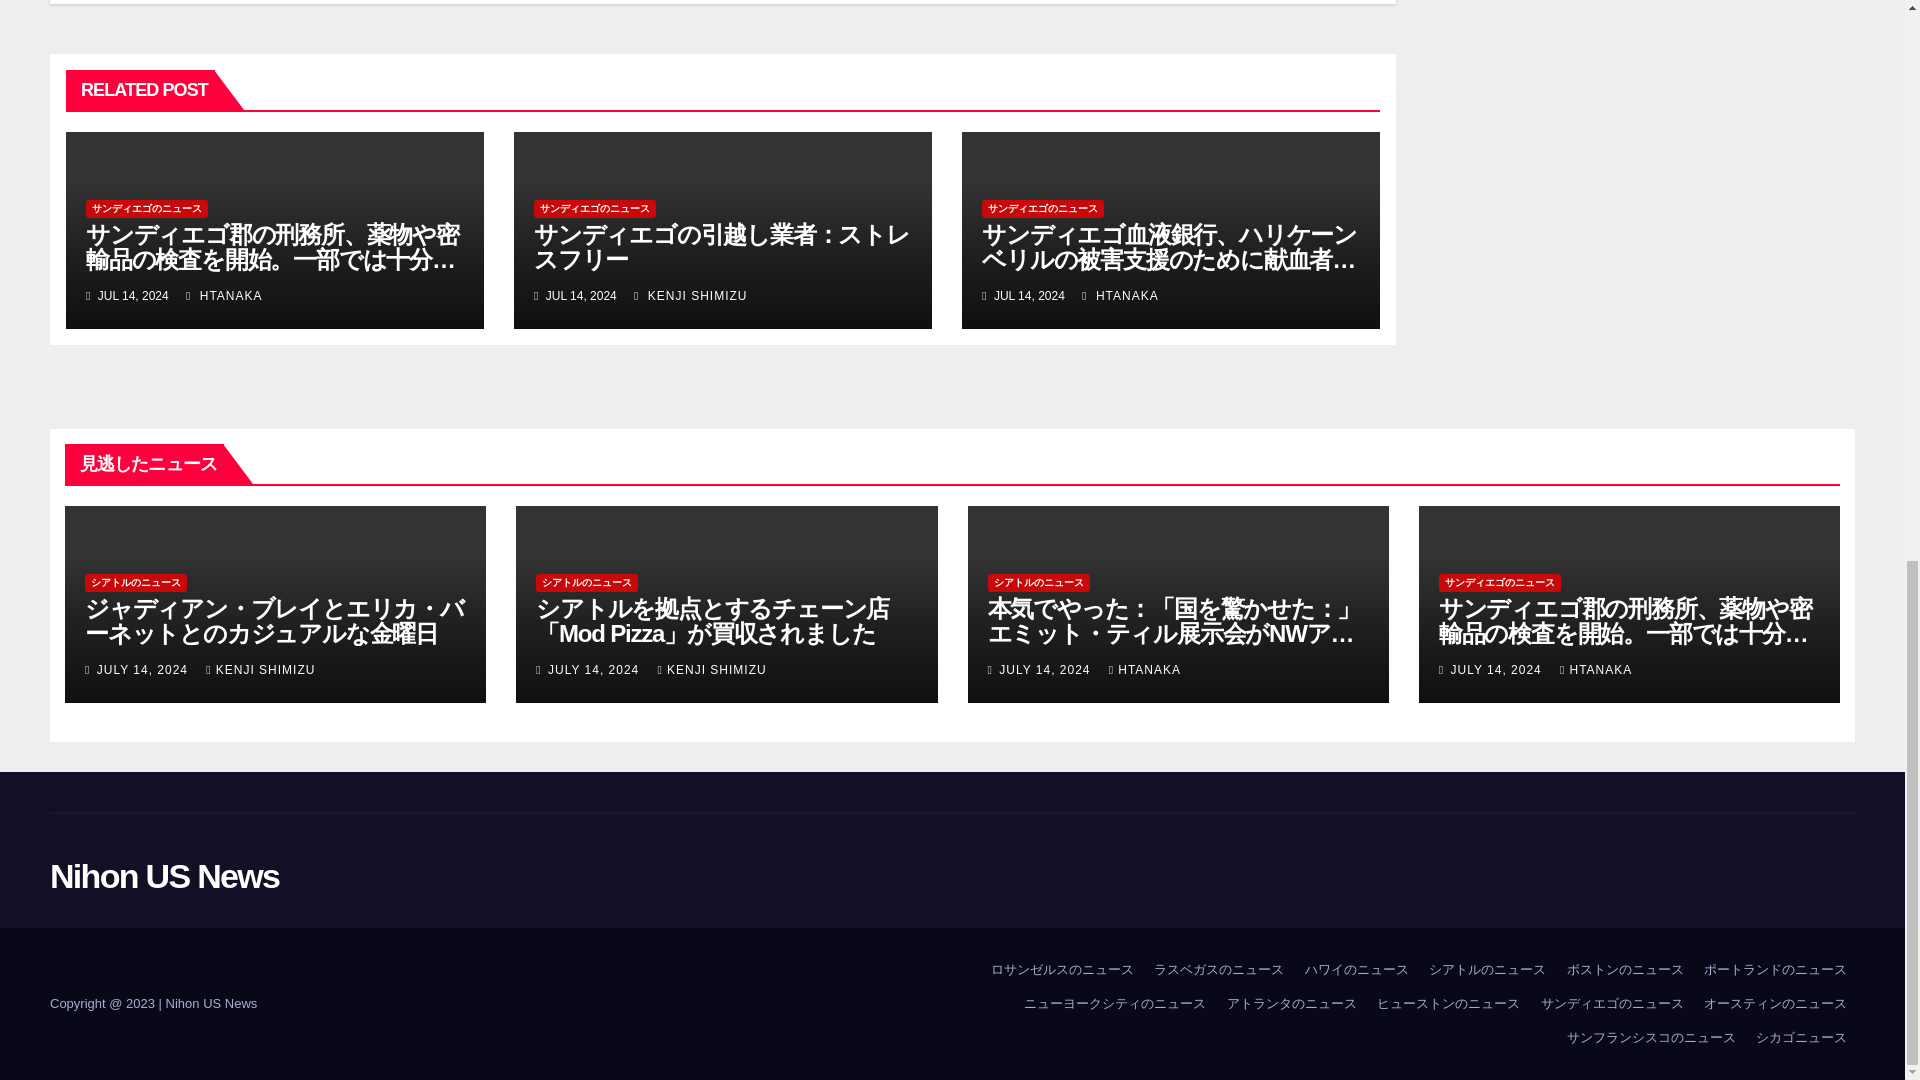  Describe the element at coordinates (1120, 296) in the screenshot. I see `HTANAKA` at that location.